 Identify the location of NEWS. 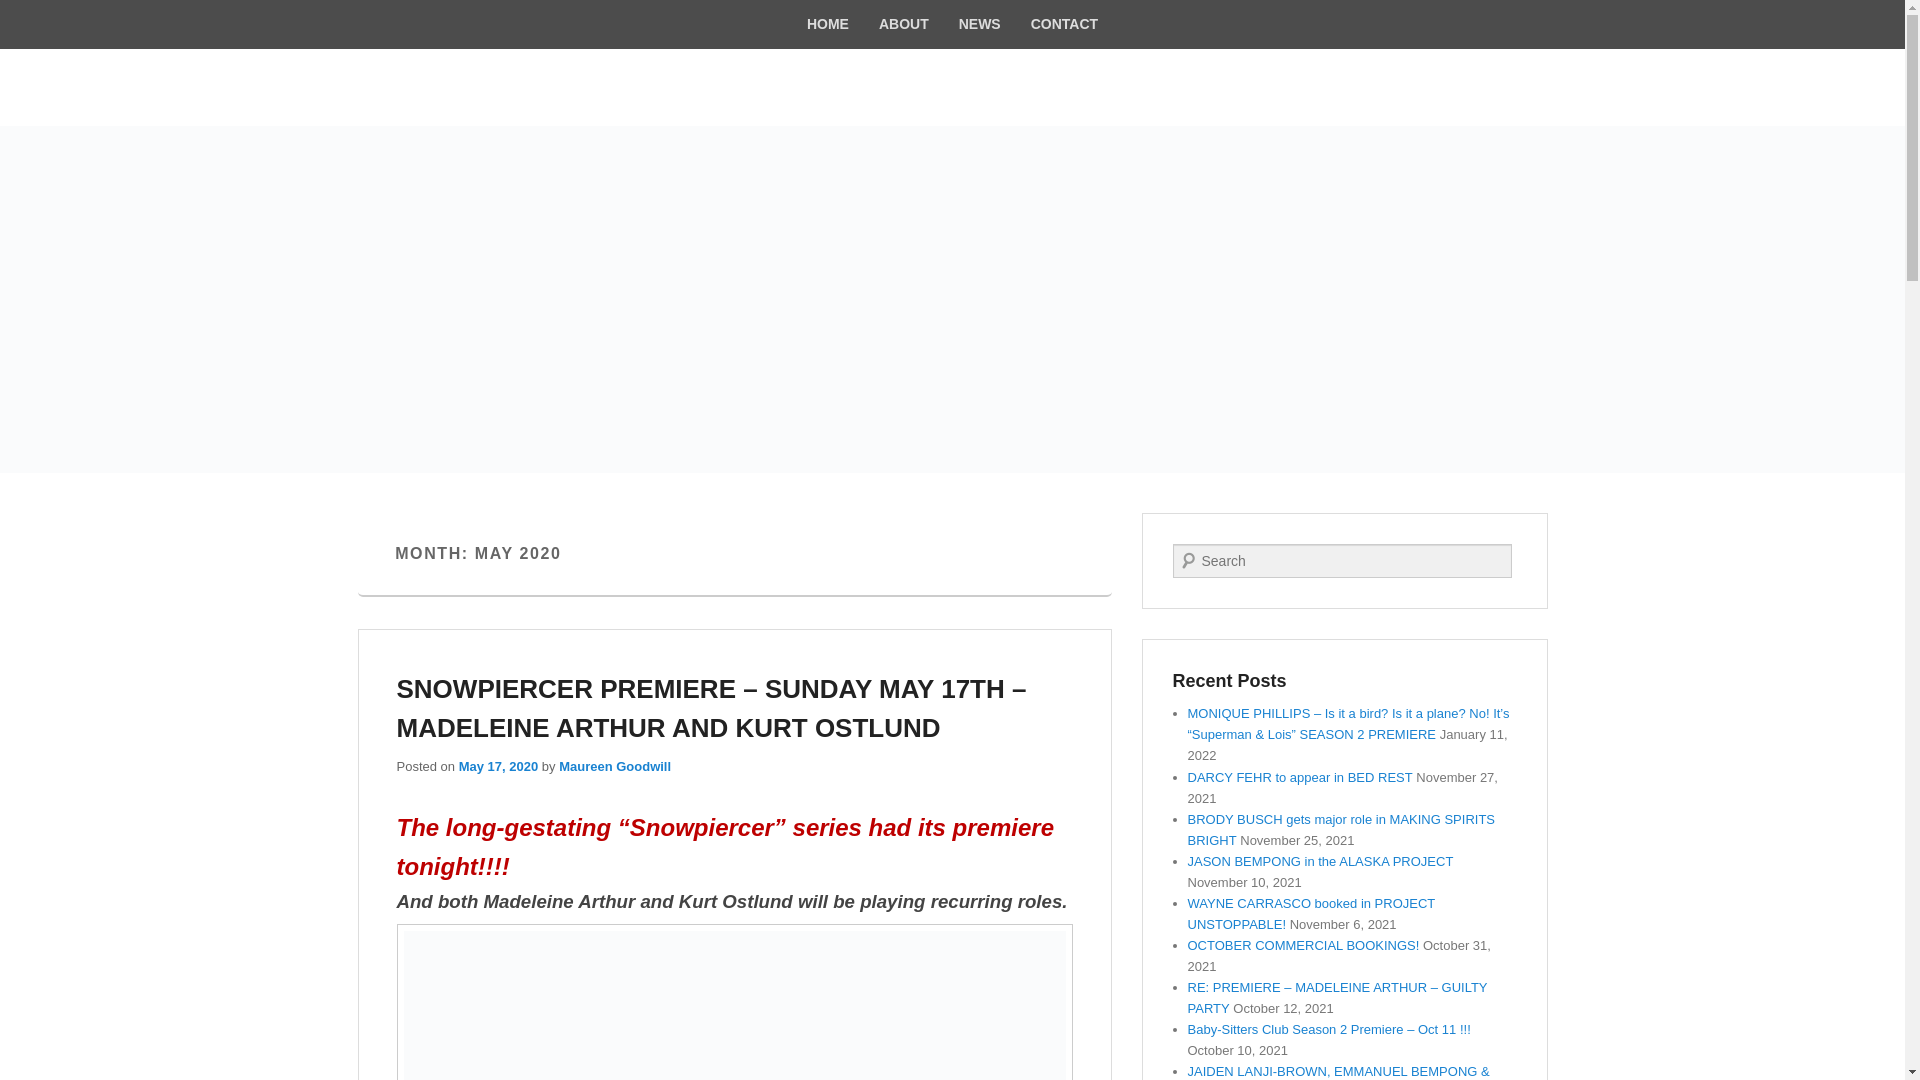
(980, 24).